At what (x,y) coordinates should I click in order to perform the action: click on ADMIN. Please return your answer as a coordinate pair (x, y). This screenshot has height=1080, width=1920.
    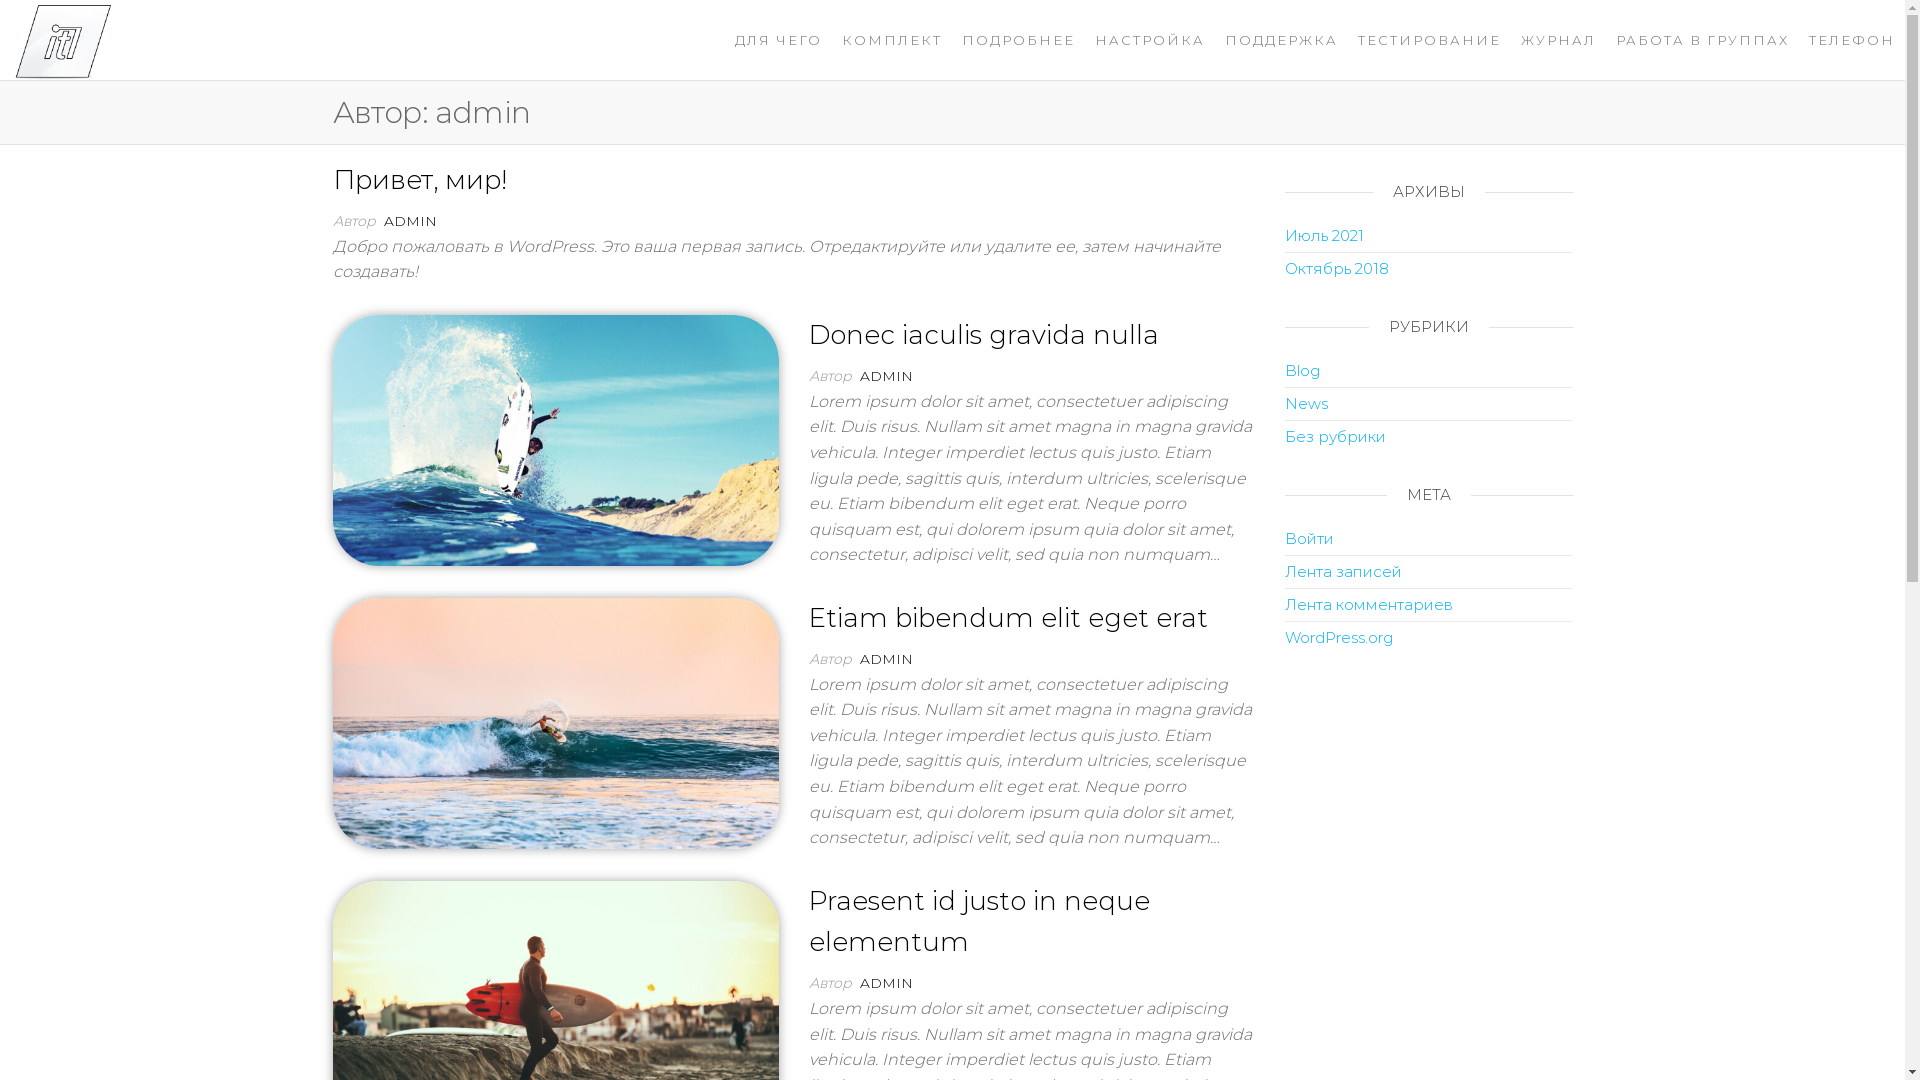
    Looking at the image, I should click on (886, 376).